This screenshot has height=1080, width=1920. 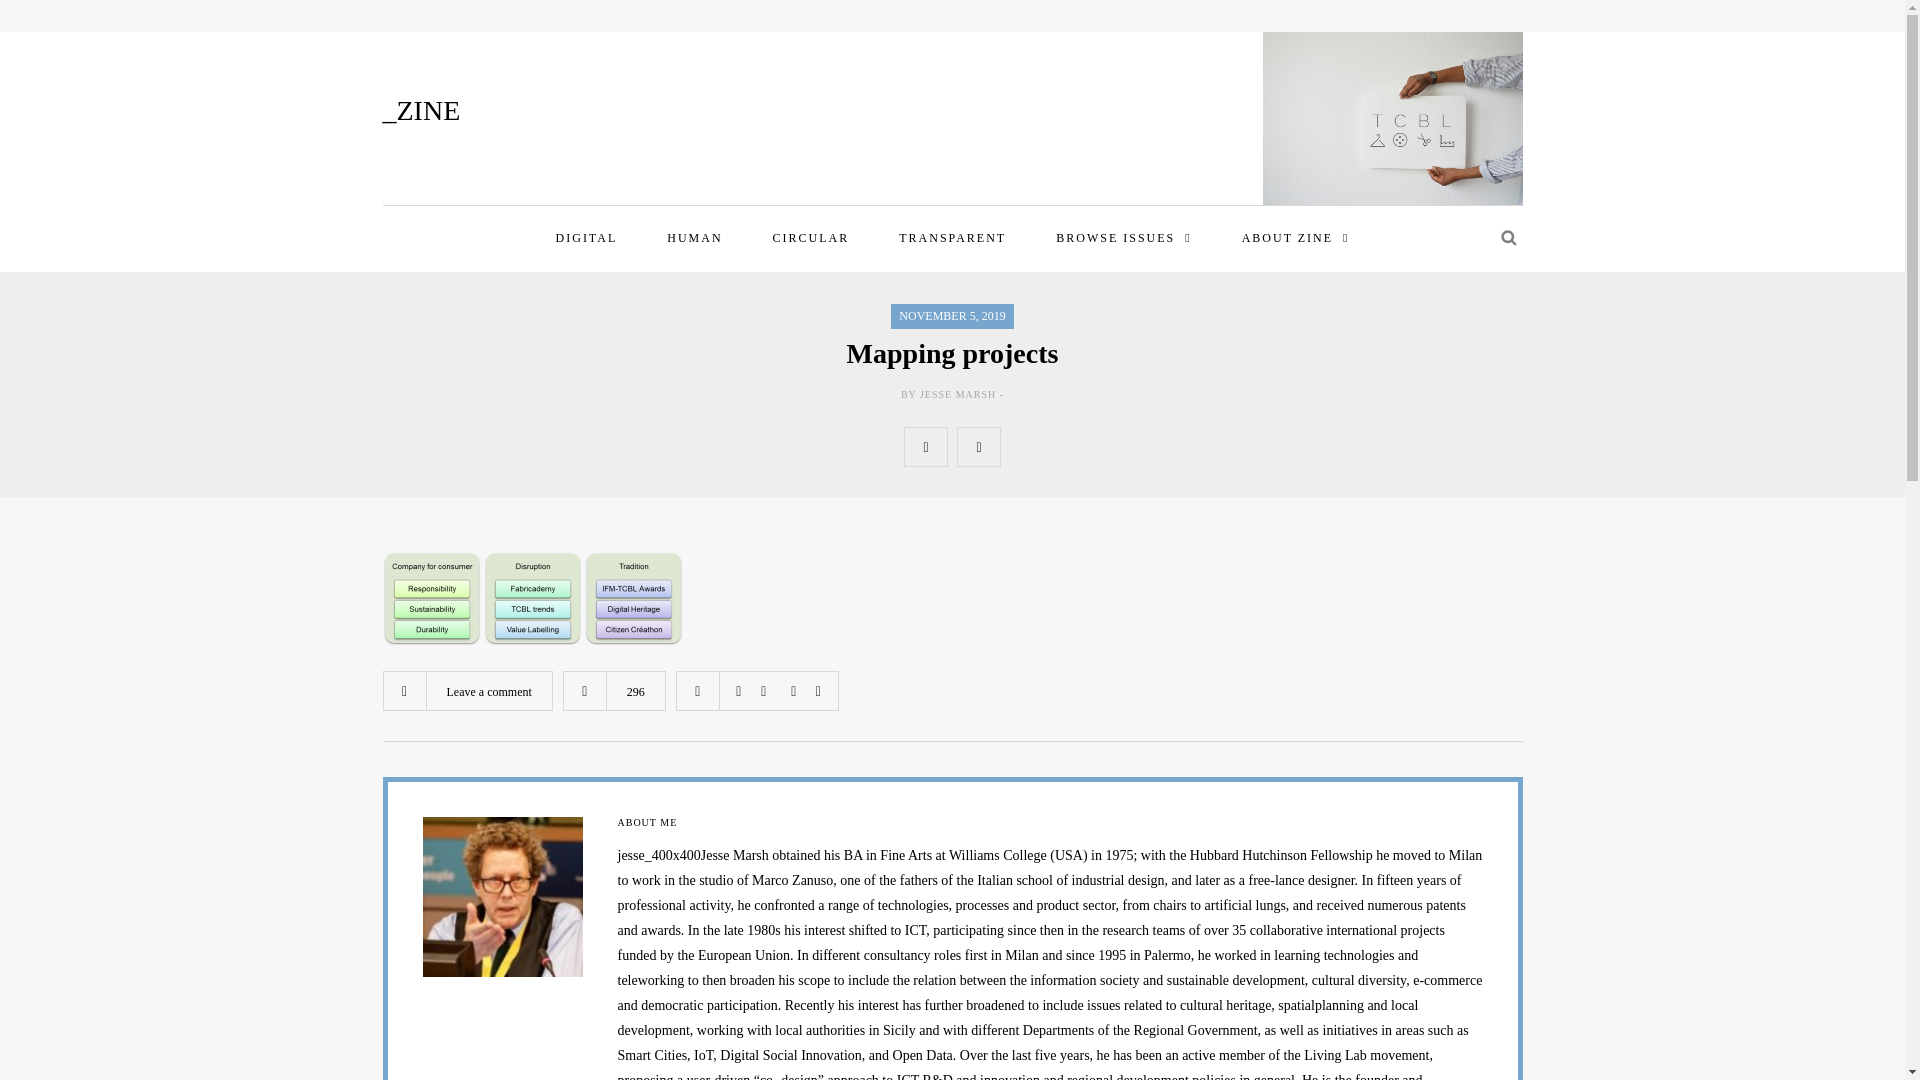 I want to click on CIRCULAR, so click(x=811, y=238).